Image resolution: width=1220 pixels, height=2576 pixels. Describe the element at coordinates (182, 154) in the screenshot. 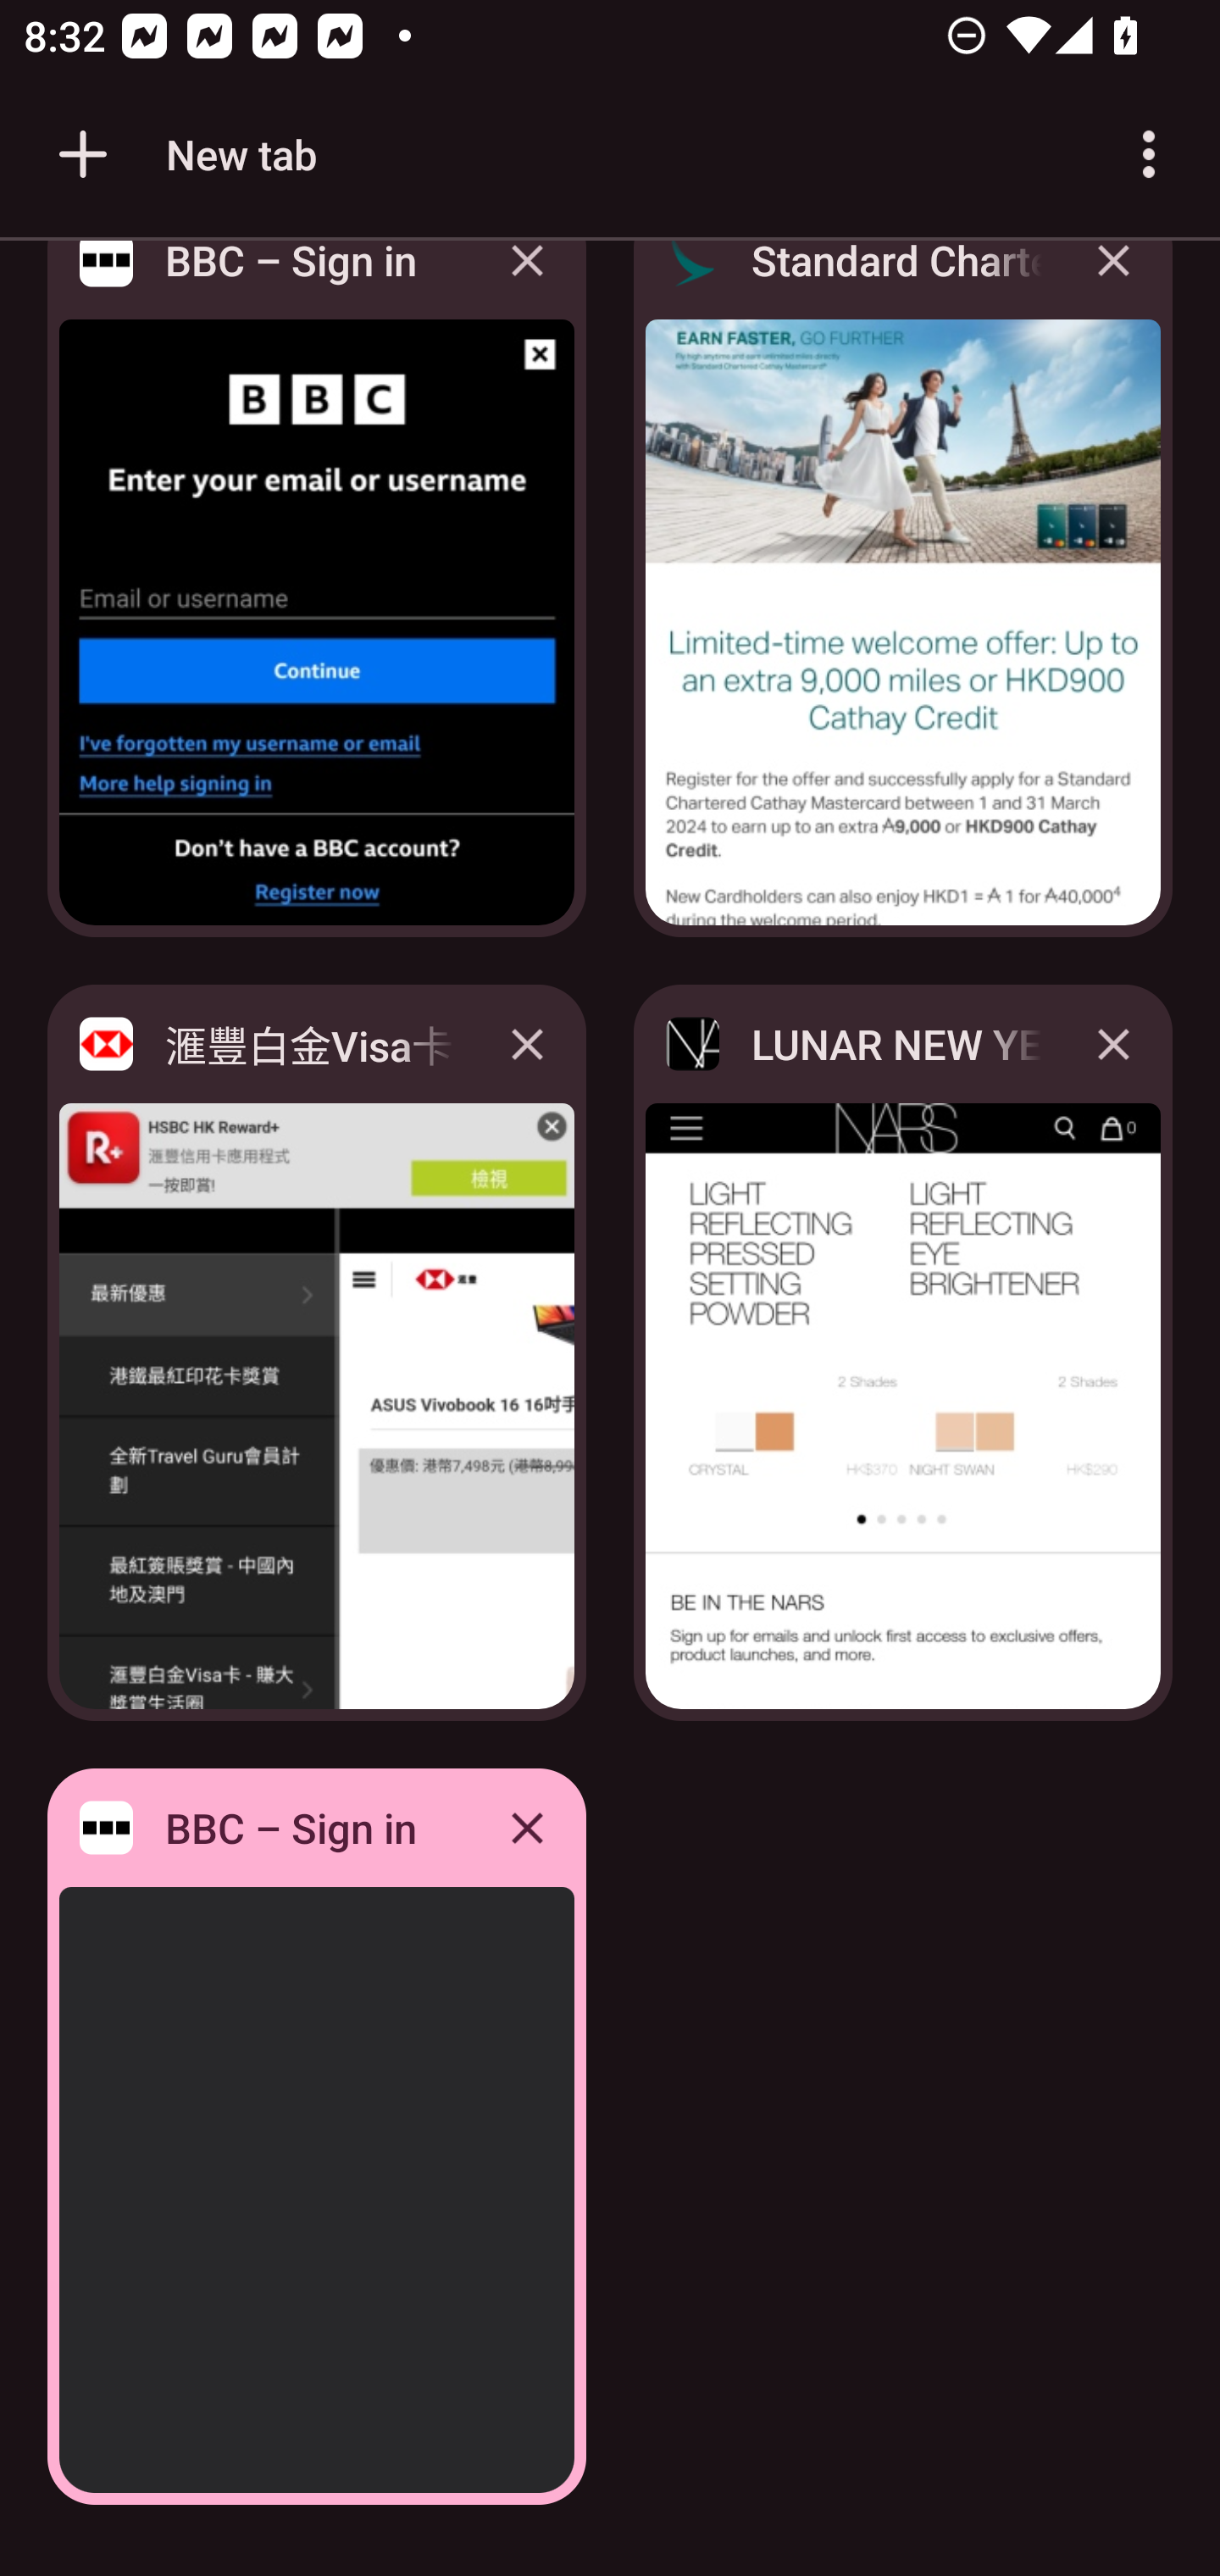

I see `New tab` at that location.